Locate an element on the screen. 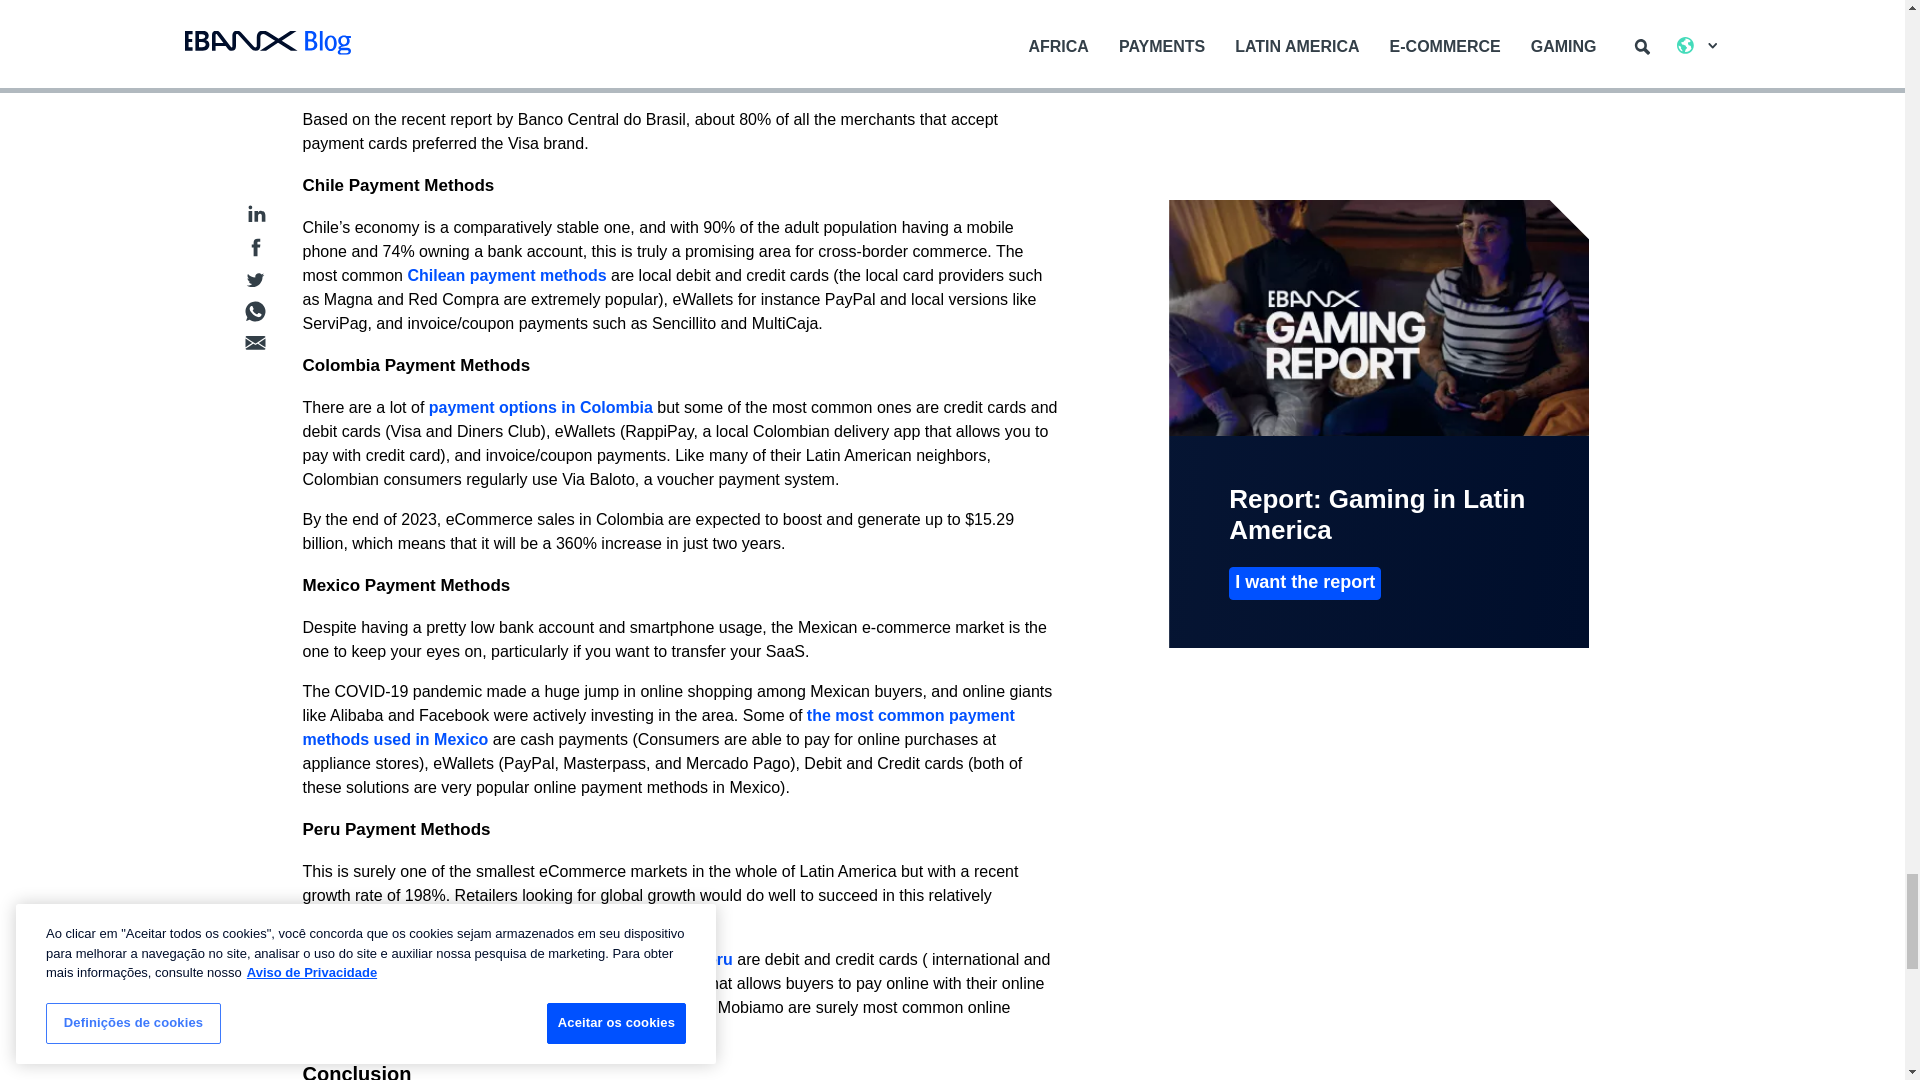 This screenshot has width=1920, height=1080. the best payment methods you can offer in Peru is located at coordinates (550, 959).